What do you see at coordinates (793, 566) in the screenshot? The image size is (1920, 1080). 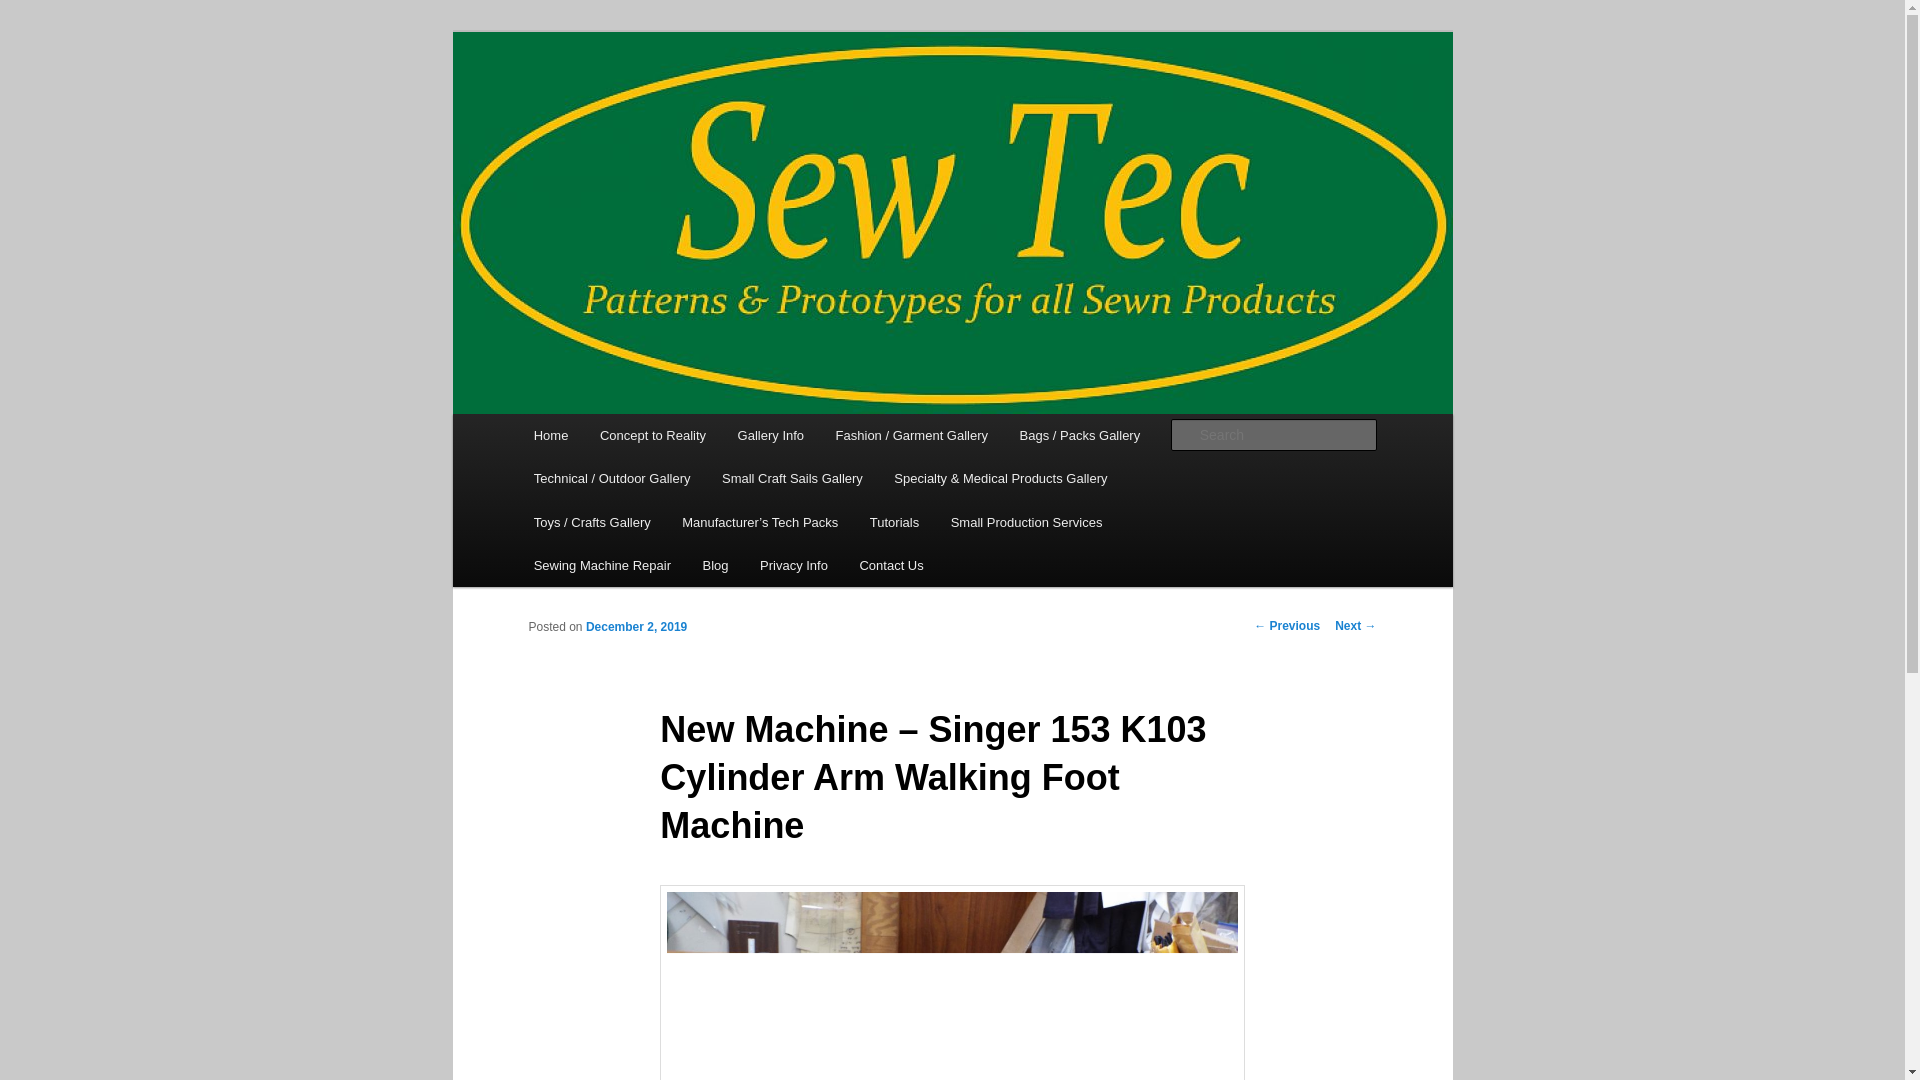 I see `Privacy Info` at bounding box center [793, 566].